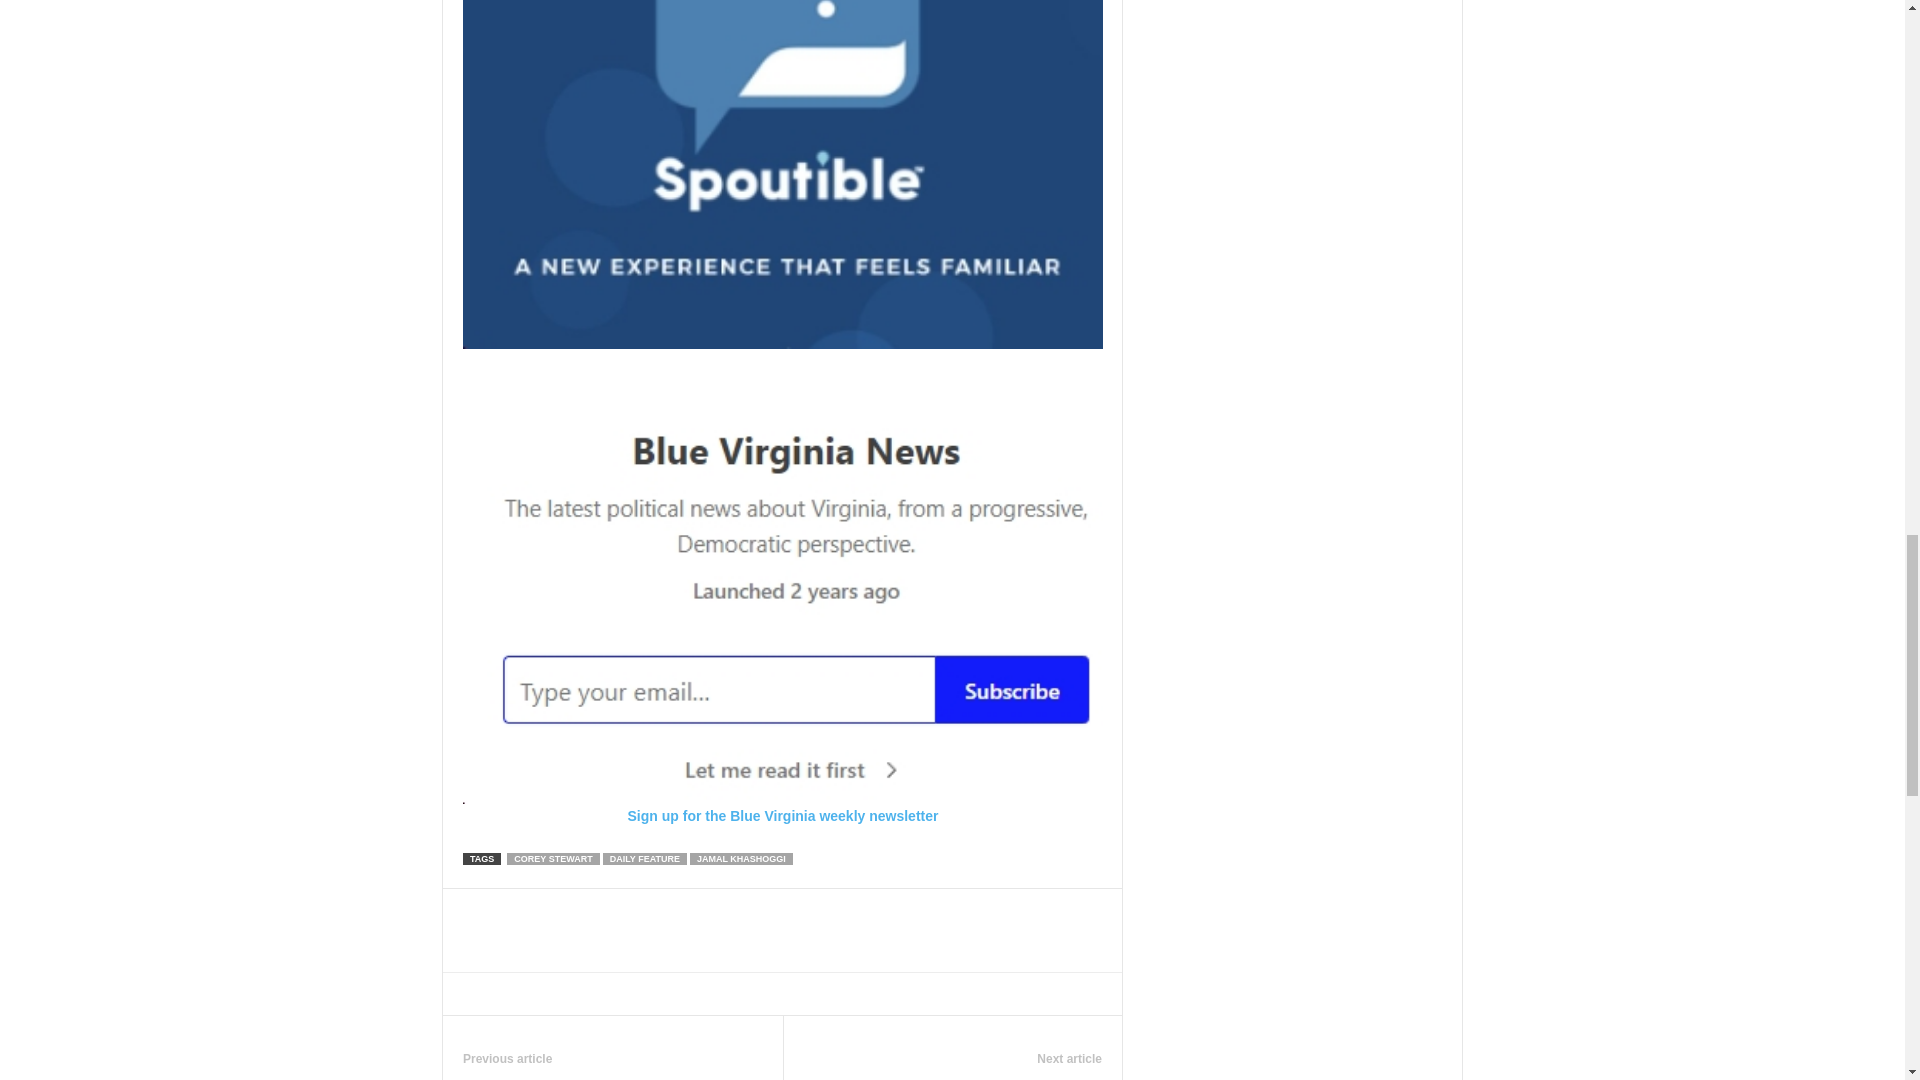 The image size is (1920, 1080). What do you see at coordinates (552, 859) in the screenshot?
I see `COREY STEWART` at bounding box center [552, 859].